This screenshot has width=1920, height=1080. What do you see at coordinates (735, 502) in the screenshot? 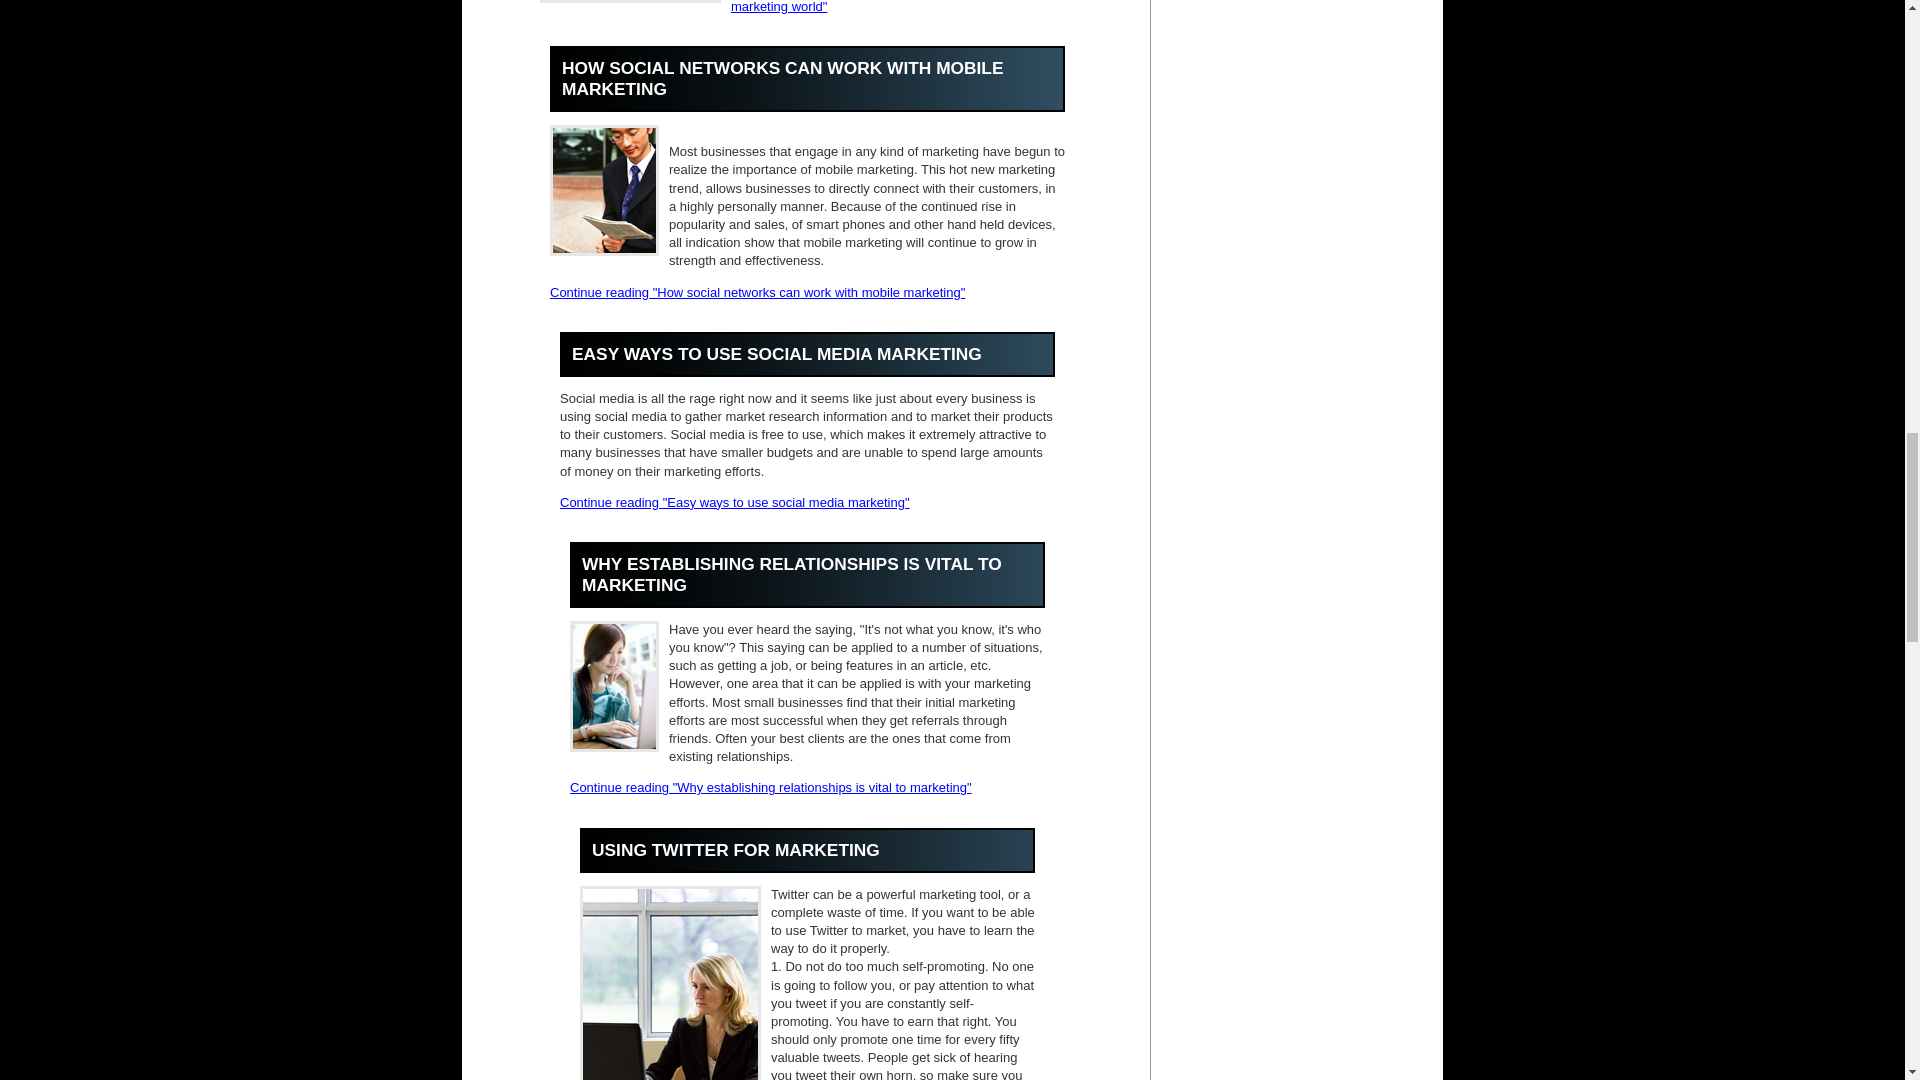
I see `Continue reading "Easy ways to use social media marketing"` at bounding box center [735, 502].